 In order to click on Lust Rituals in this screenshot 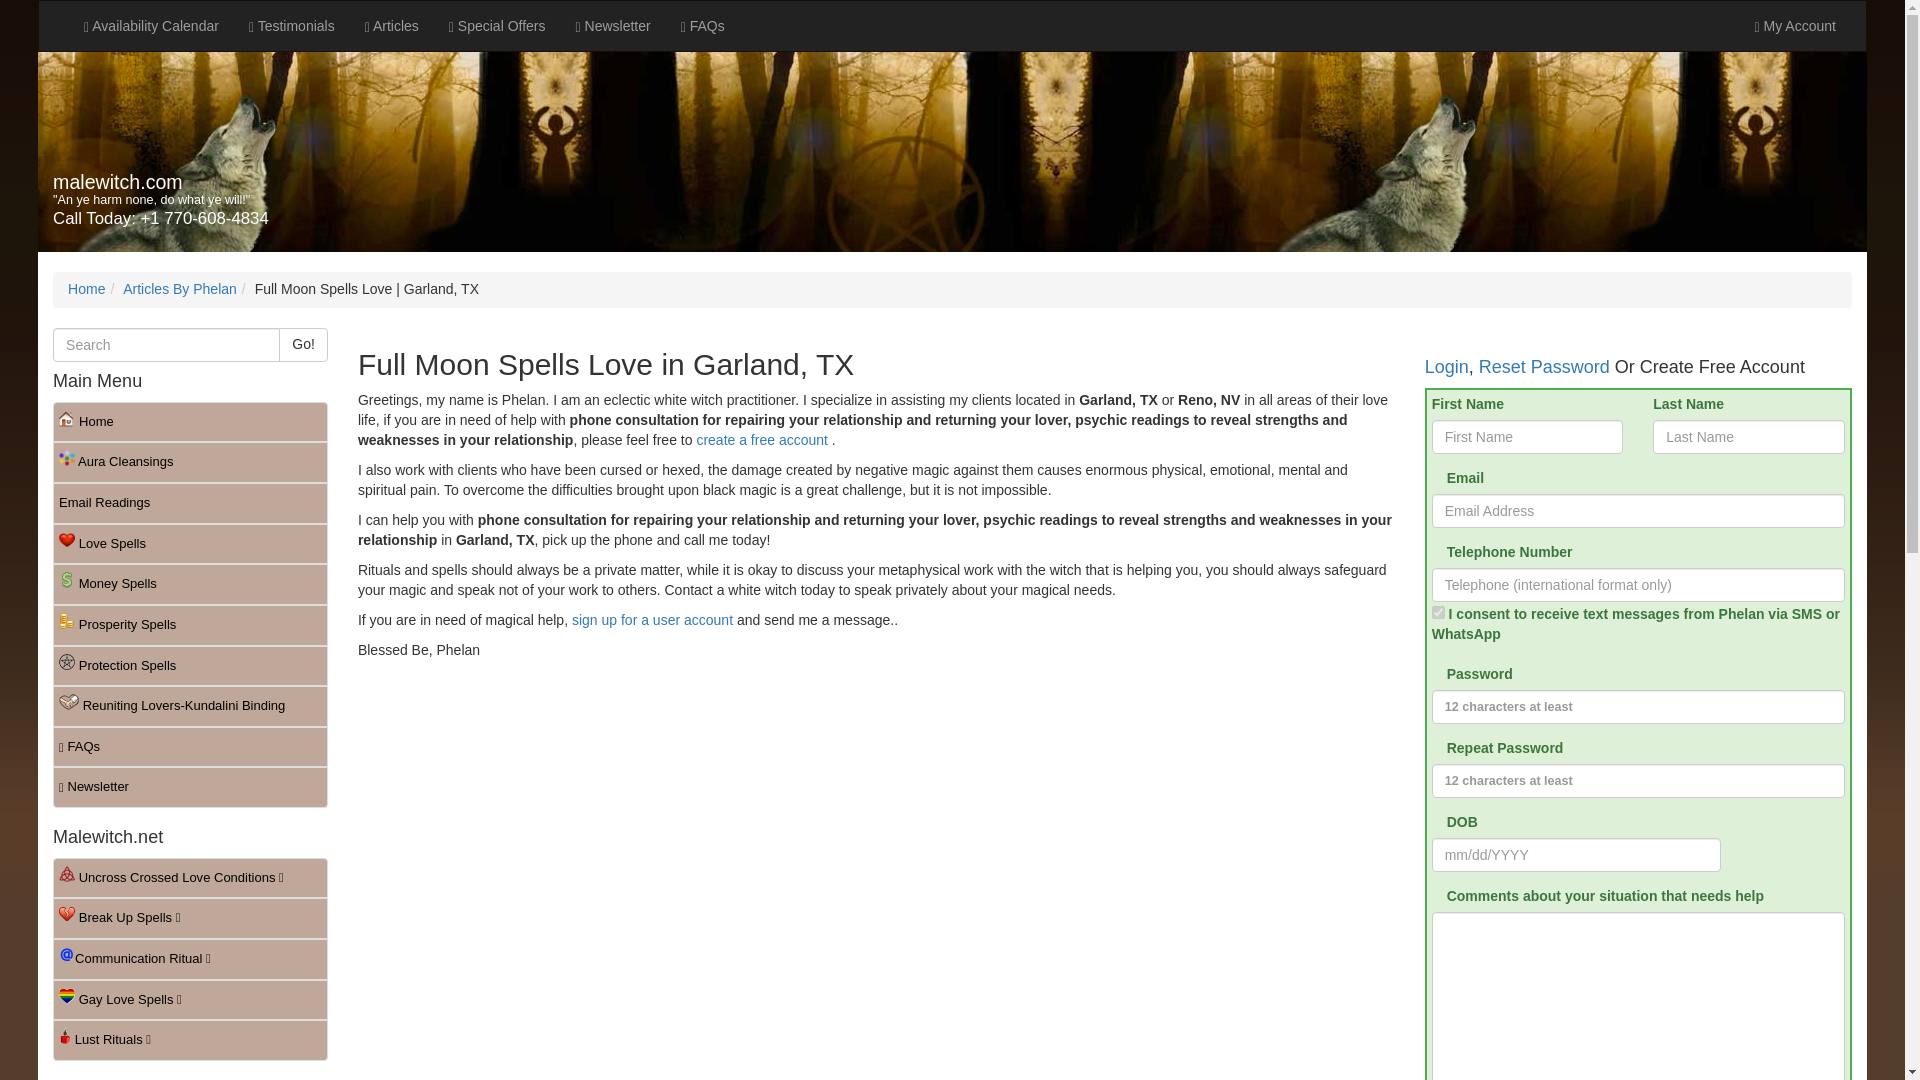, I will do `click(190, 1040)`.